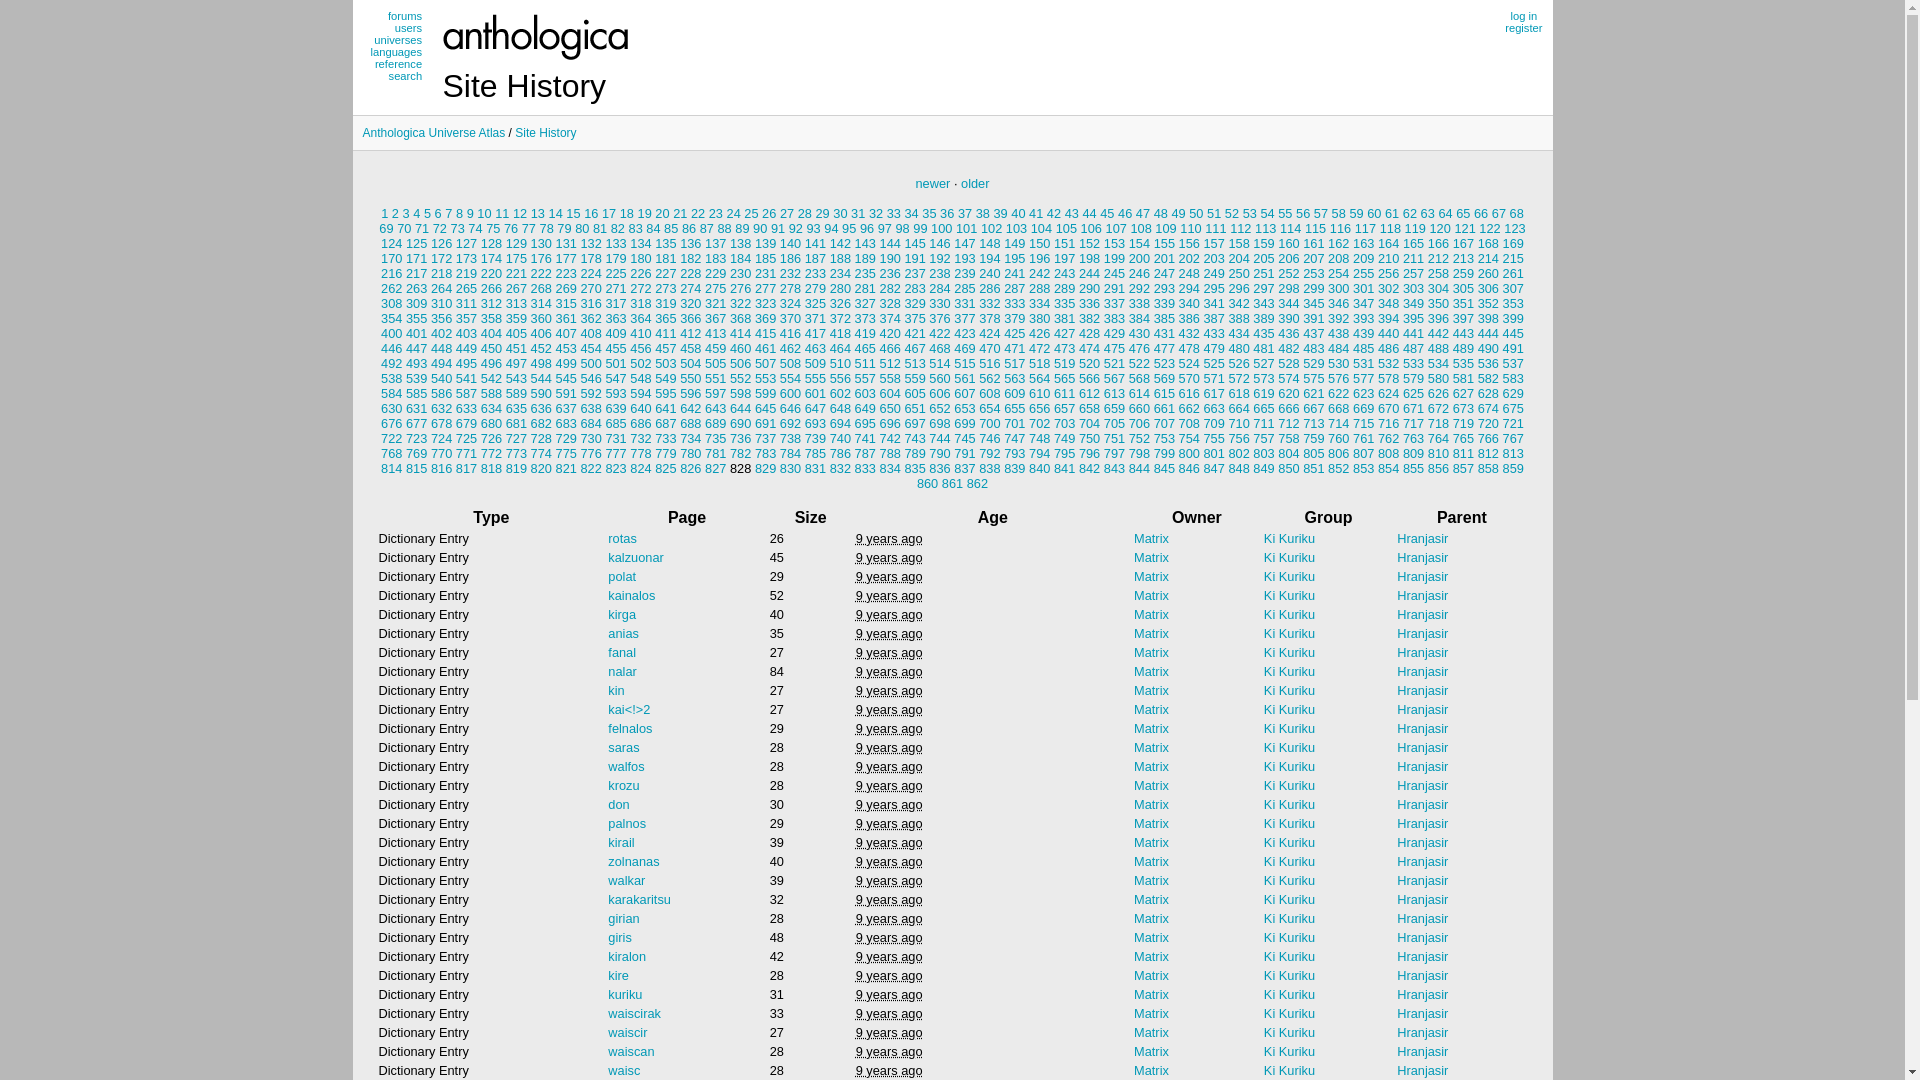 This screenshot has height=1080, width=1920. Describe the element at coordinates (466, 244) in the screenshot. I see `127` at that location.